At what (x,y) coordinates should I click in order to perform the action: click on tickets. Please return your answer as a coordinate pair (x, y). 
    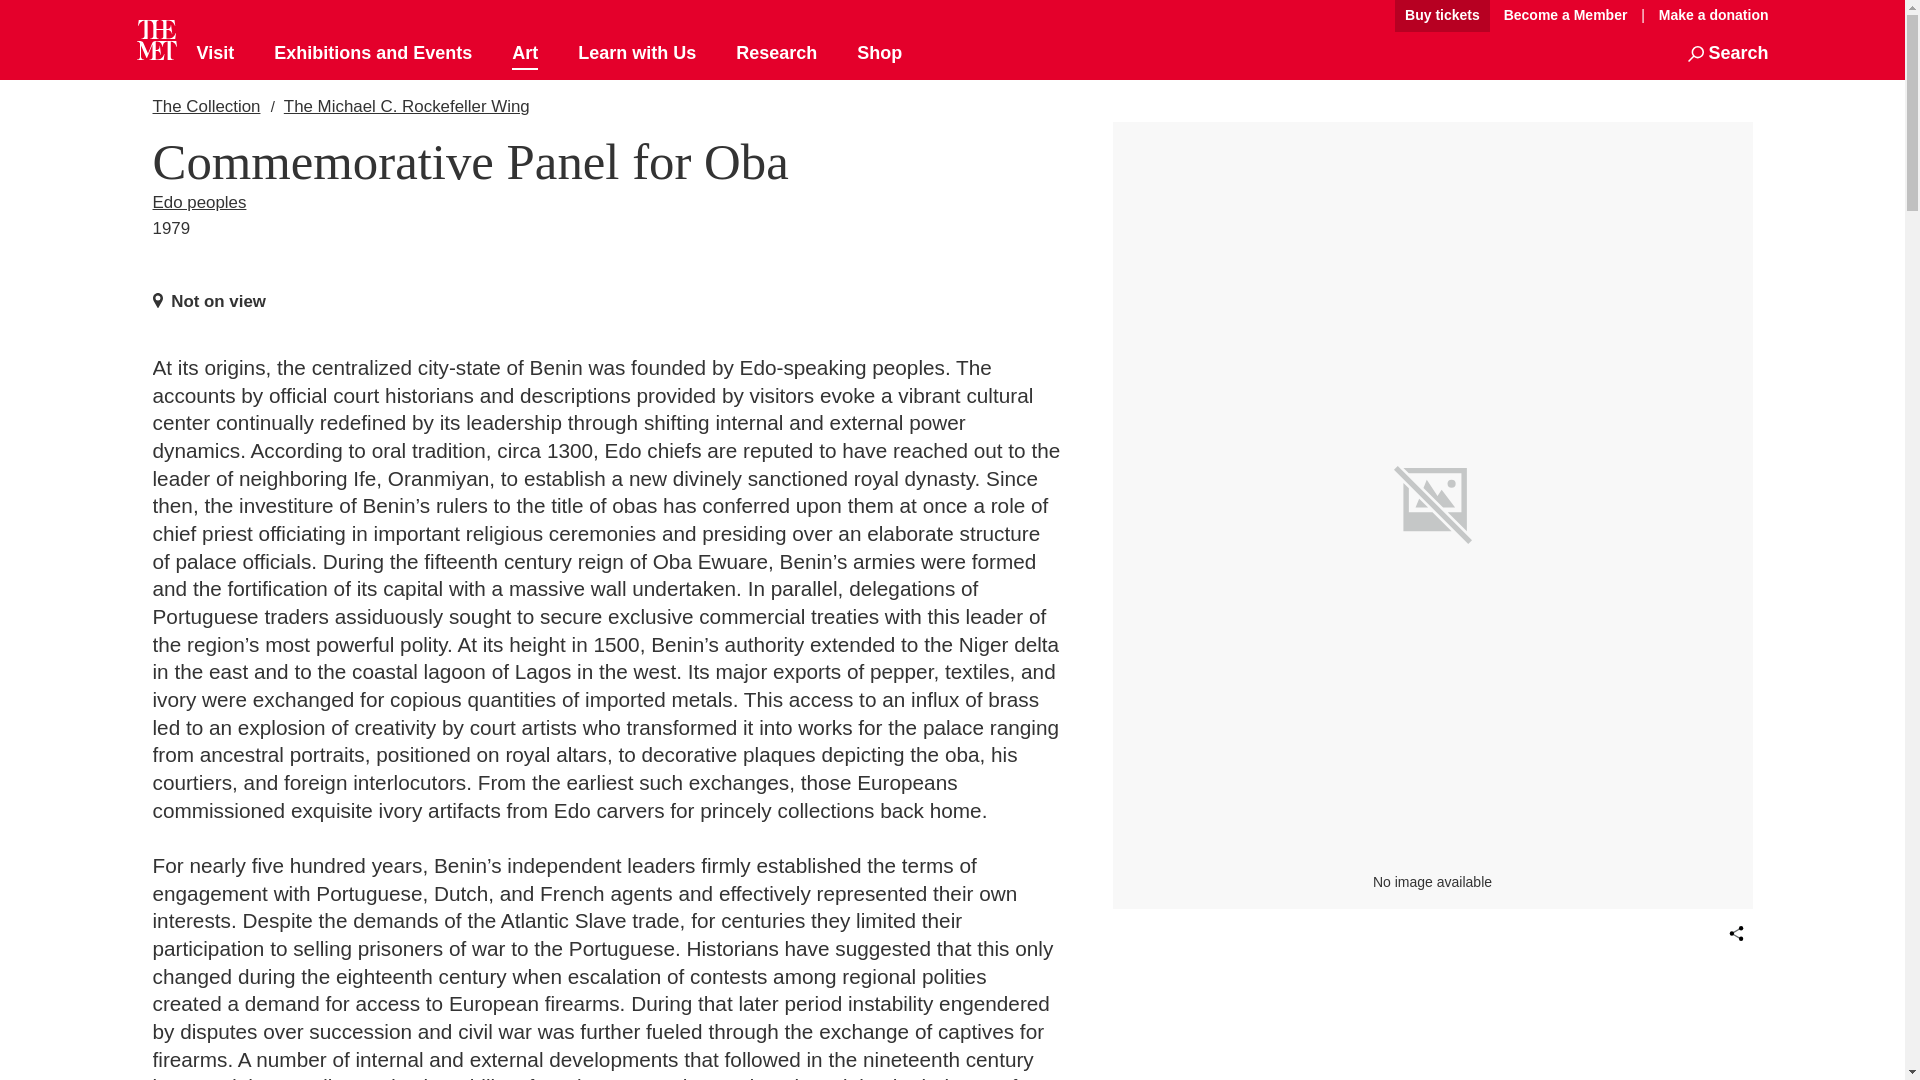
    Looking at the image, I should click on (1442, 16).